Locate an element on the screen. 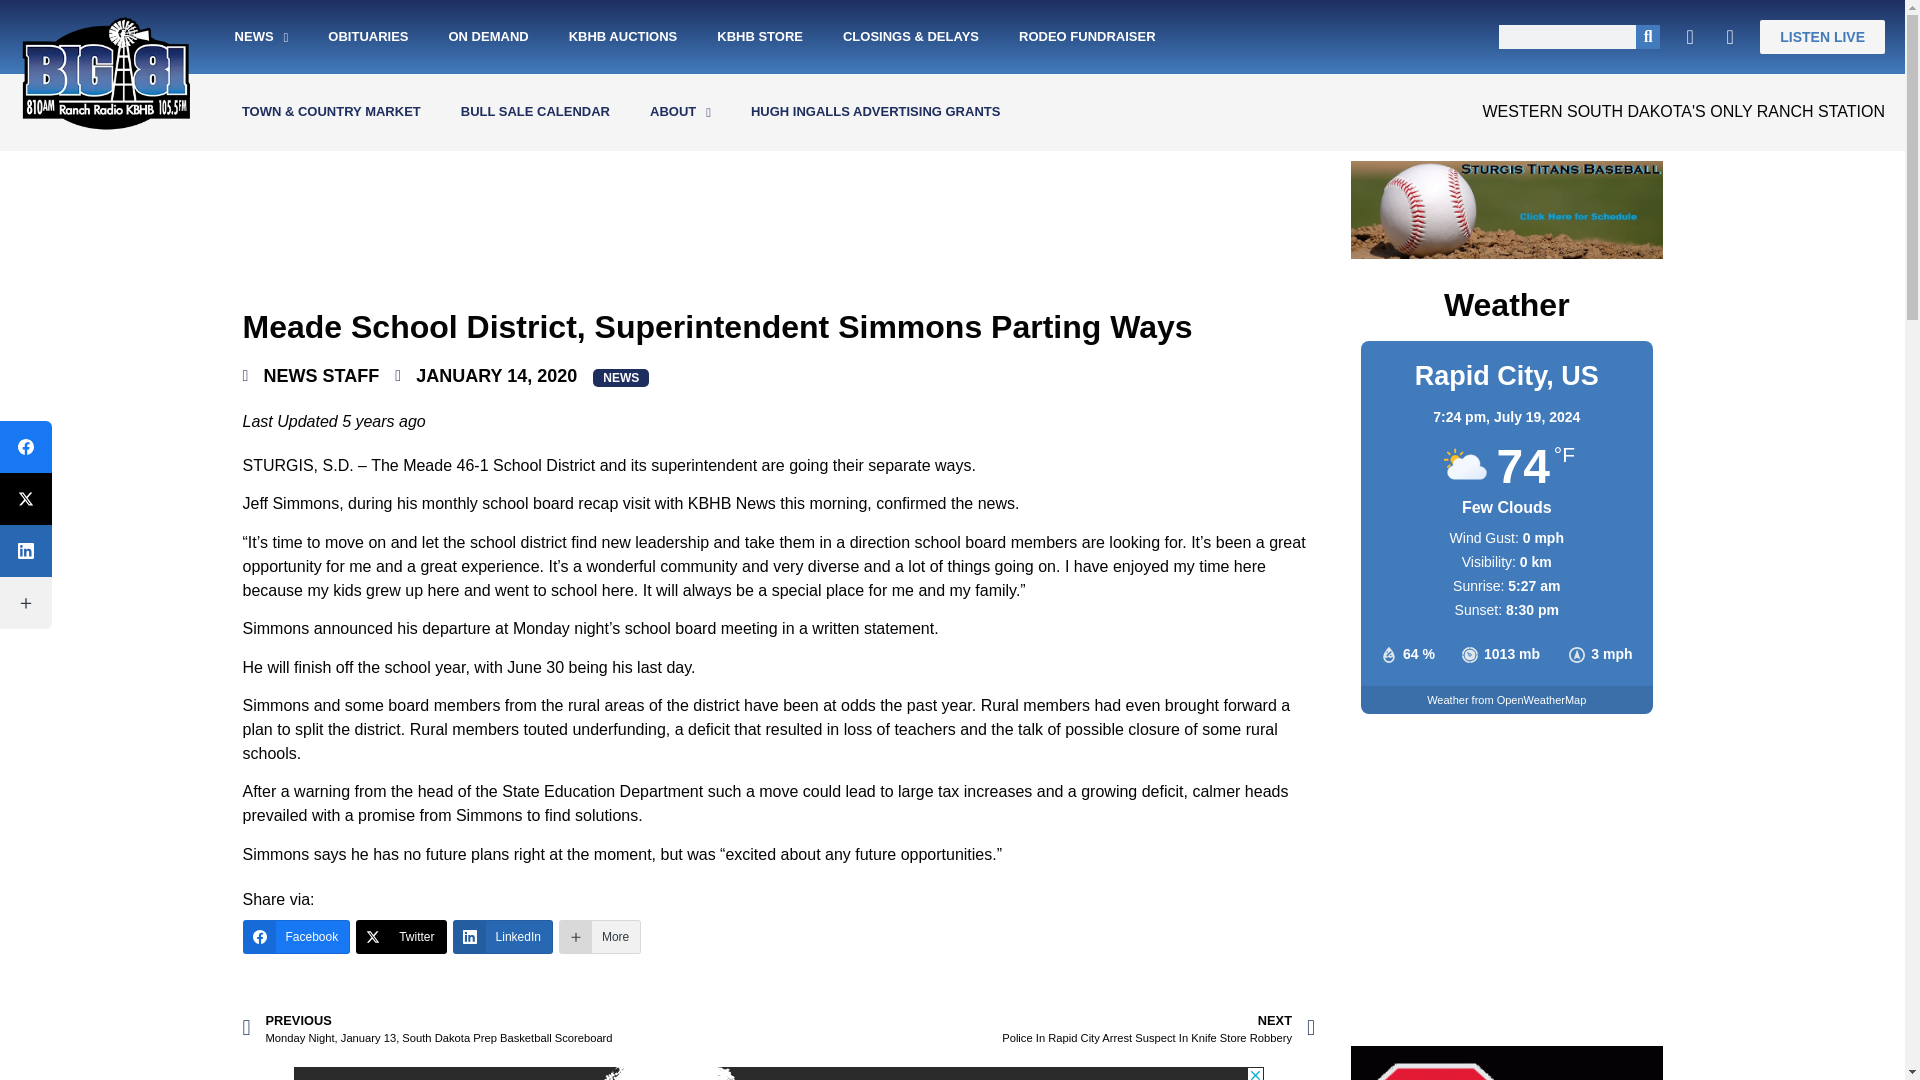 The image size is (1920, 1080). BULL SALE CALENDAR is located at coordinates (535, 112).